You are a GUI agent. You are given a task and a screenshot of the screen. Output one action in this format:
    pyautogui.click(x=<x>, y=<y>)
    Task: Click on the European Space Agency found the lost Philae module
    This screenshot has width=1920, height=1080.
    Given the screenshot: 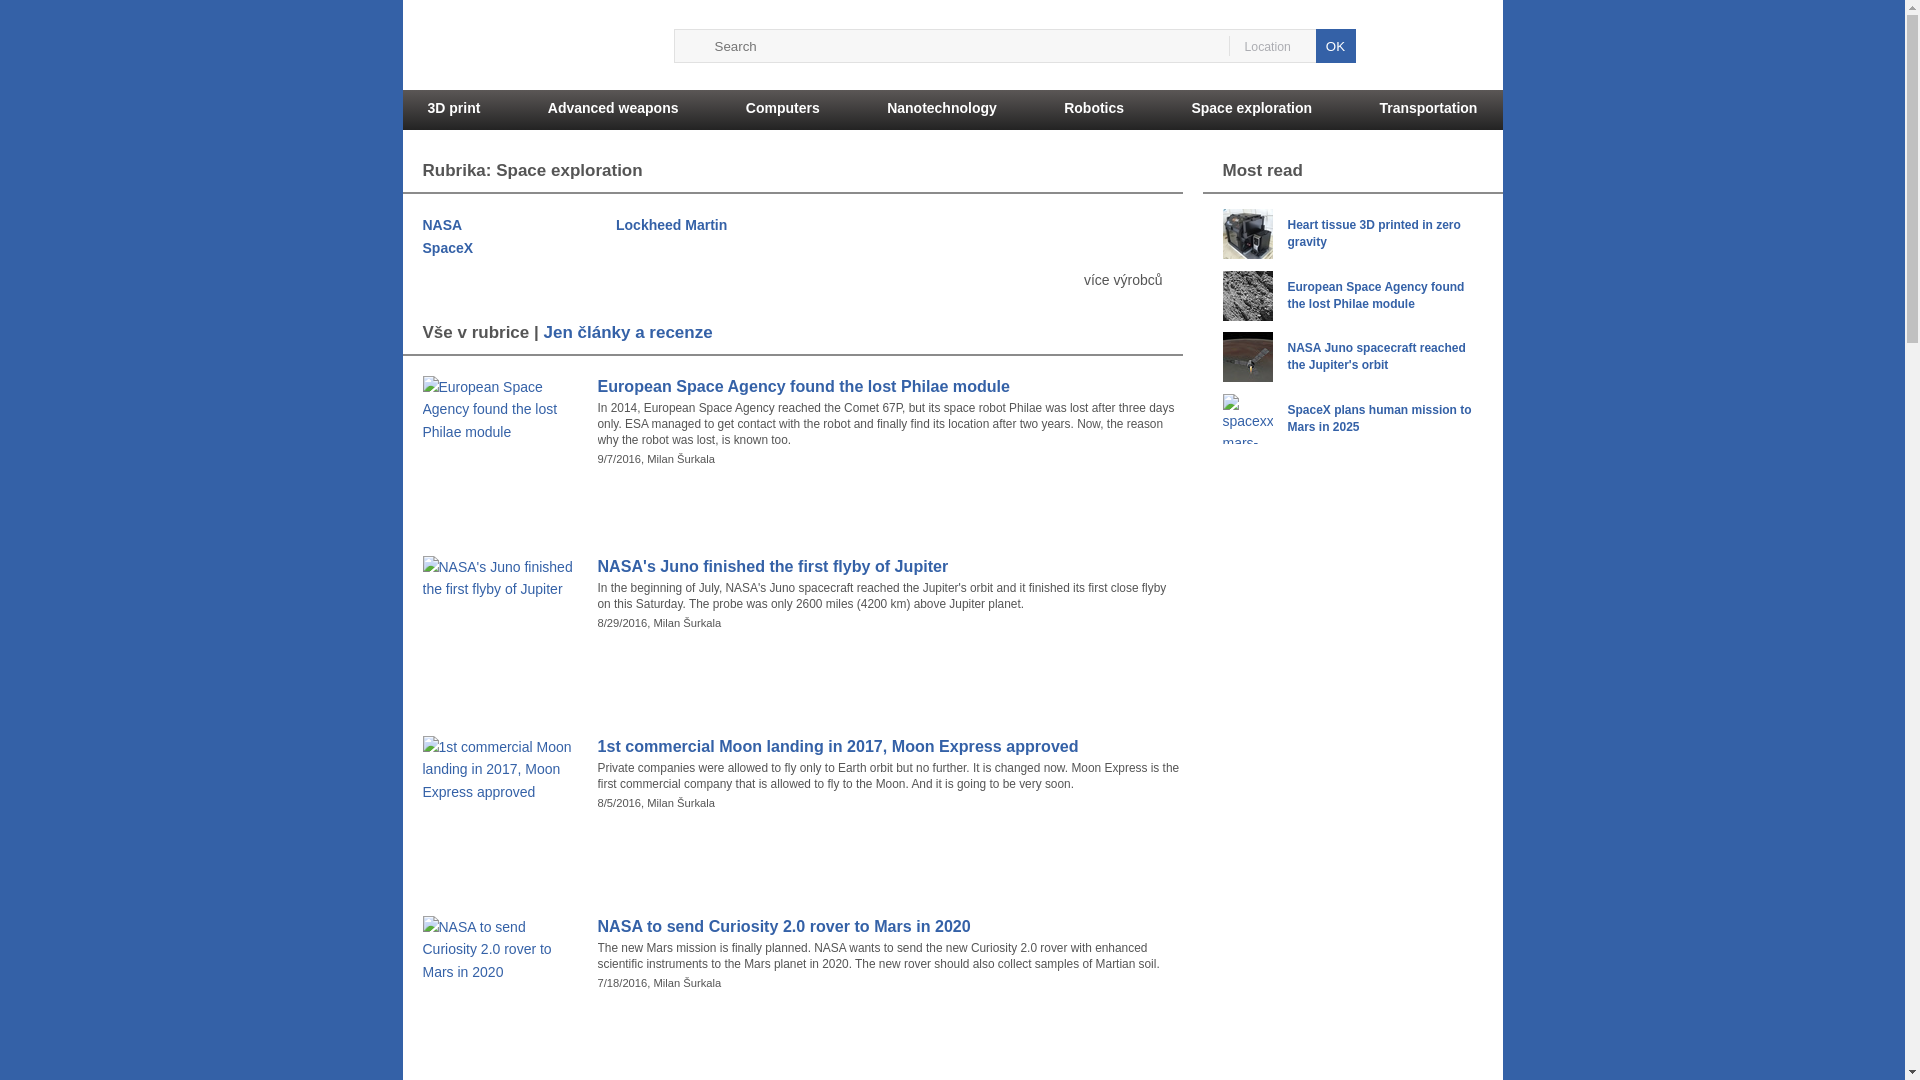 What is the action you would take?
    pyautogui.click(x=1352, y=316)
    